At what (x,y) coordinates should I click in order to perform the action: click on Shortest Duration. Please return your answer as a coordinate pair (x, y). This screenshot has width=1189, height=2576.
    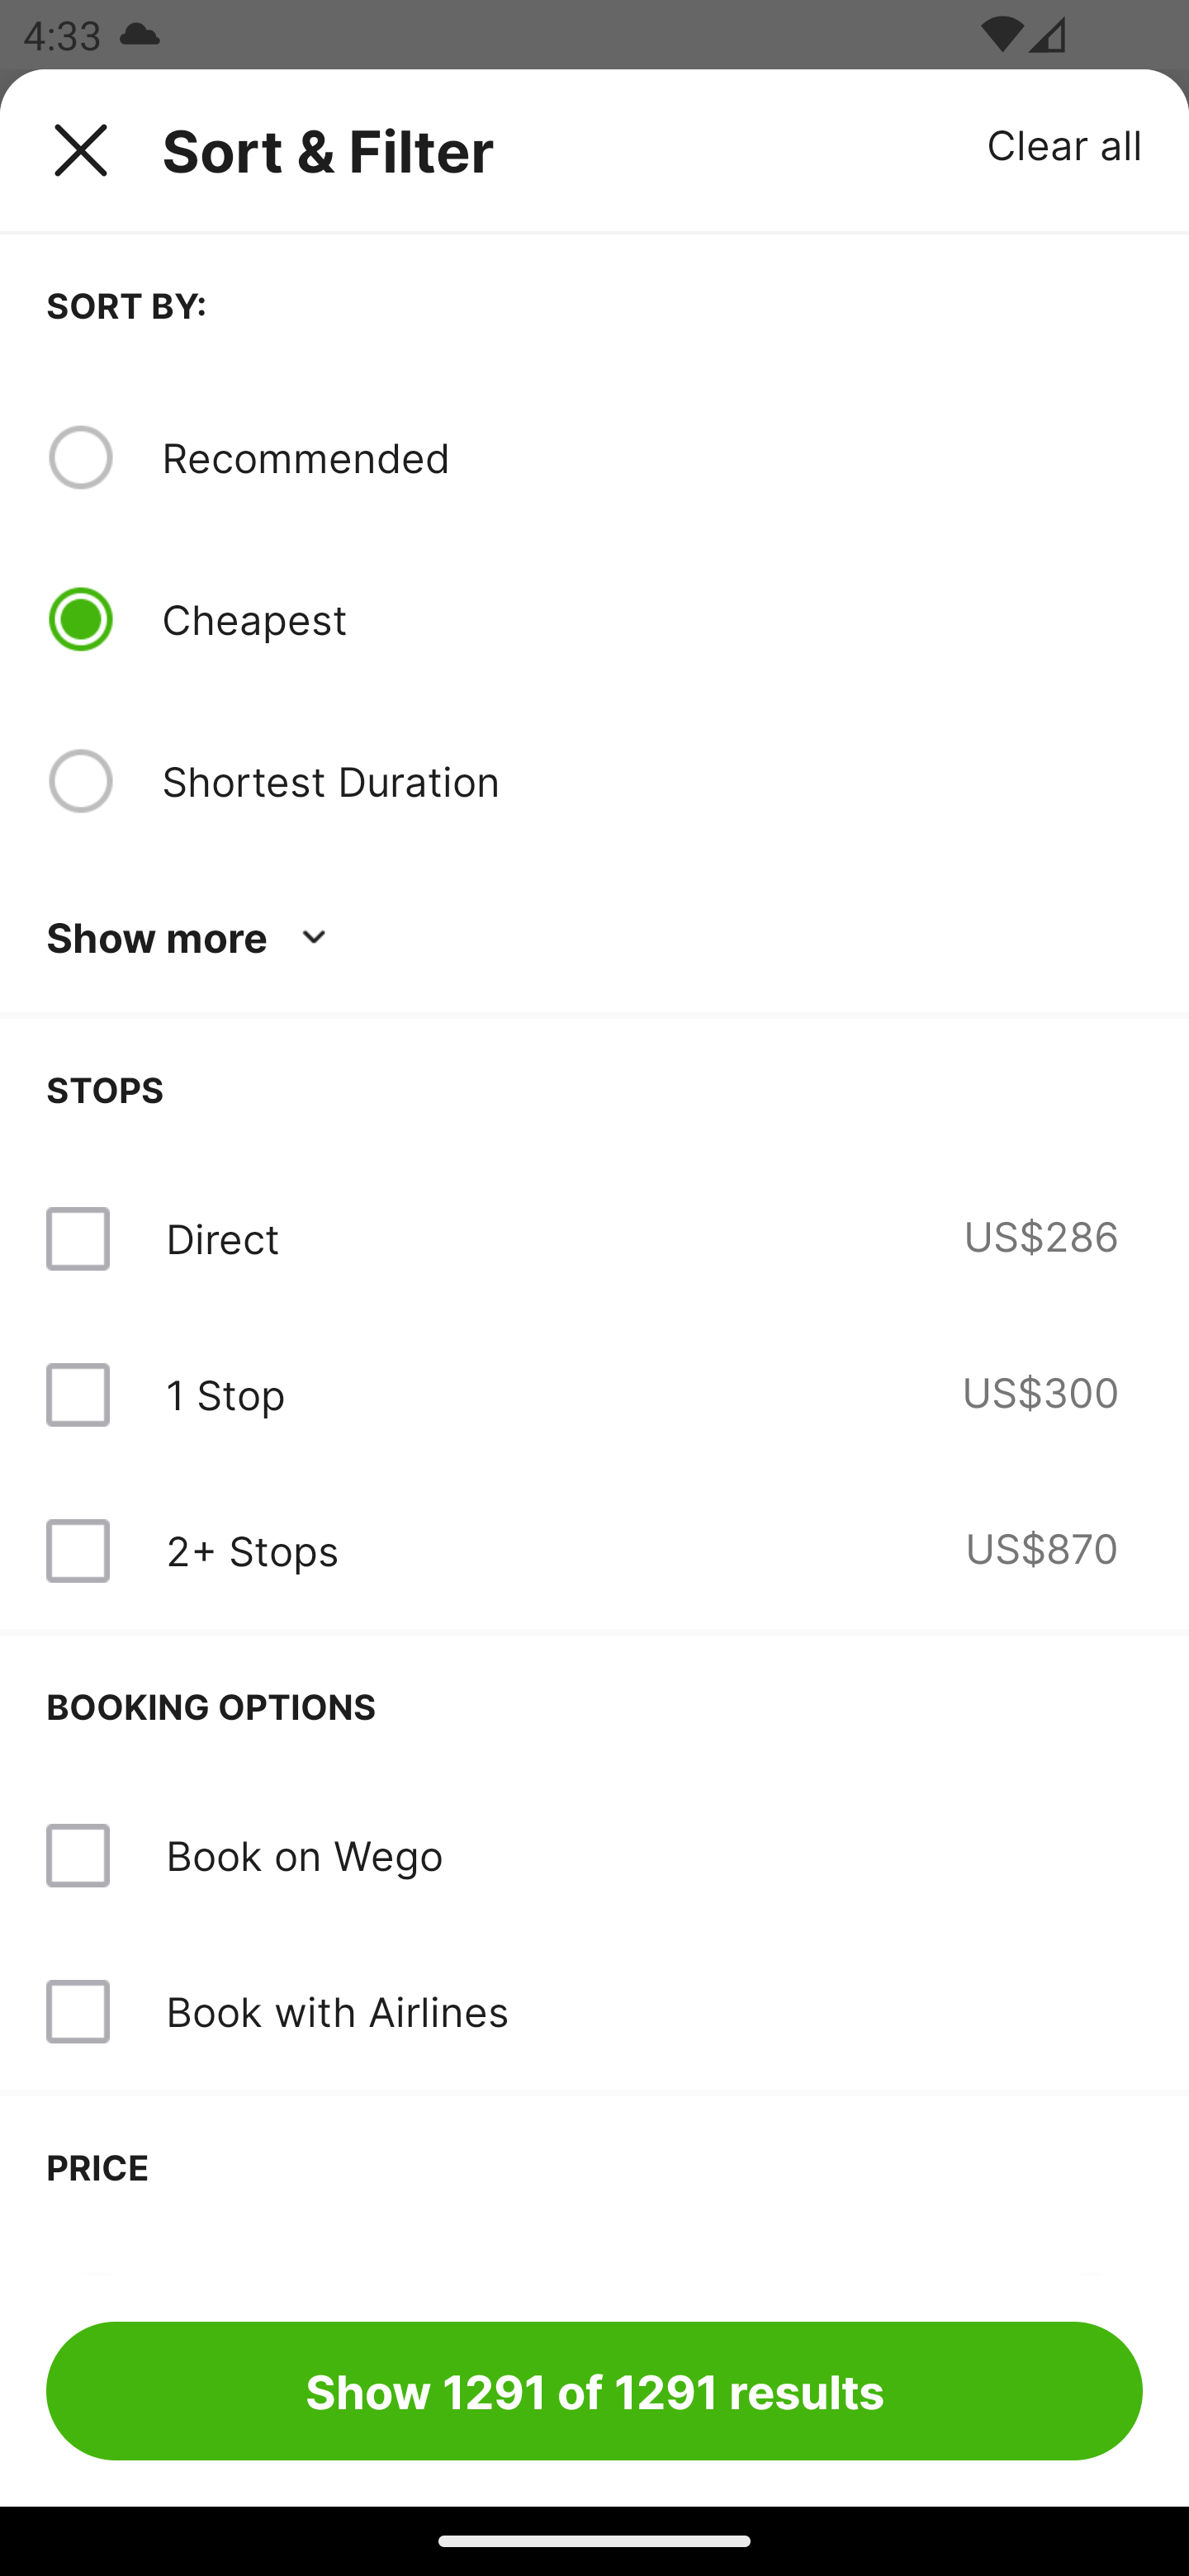
    Looking at the image, I should click on (651, 780).